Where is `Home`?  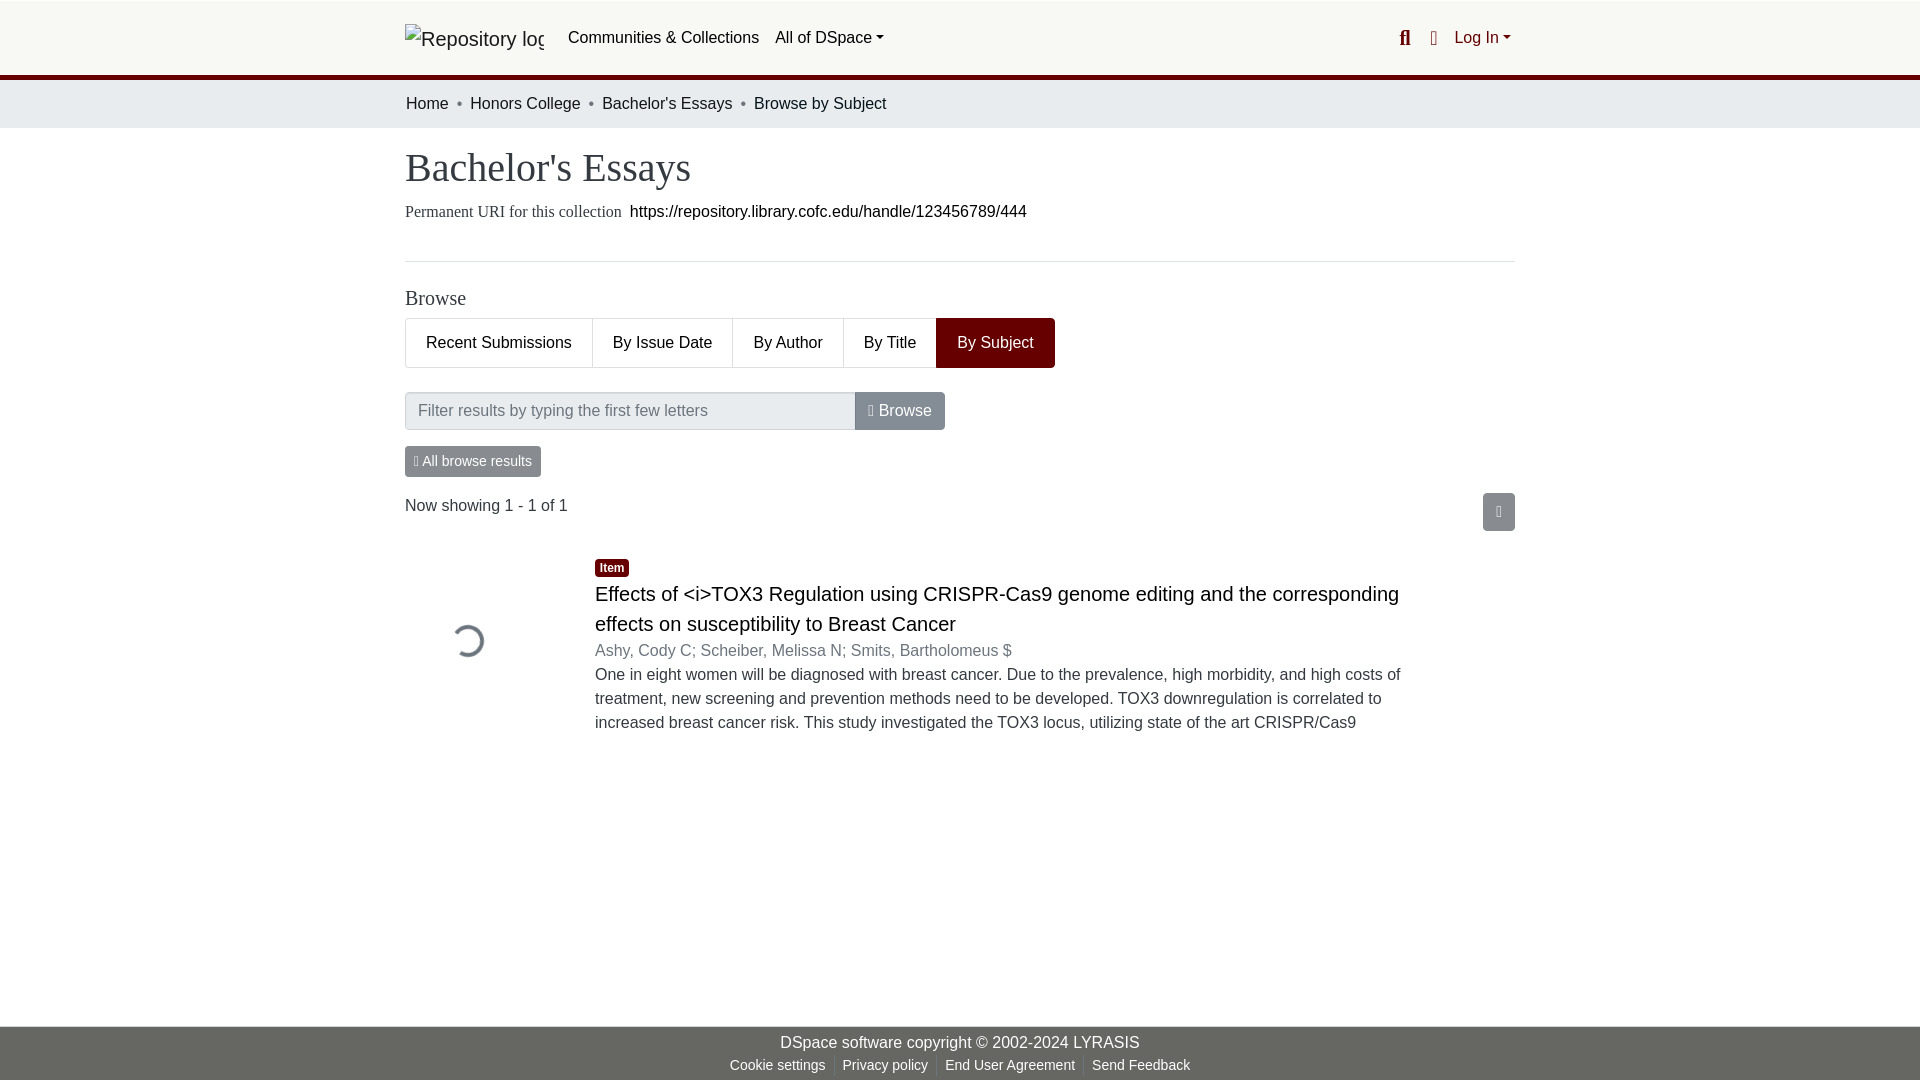 Home is located at coordinates (427, 103).